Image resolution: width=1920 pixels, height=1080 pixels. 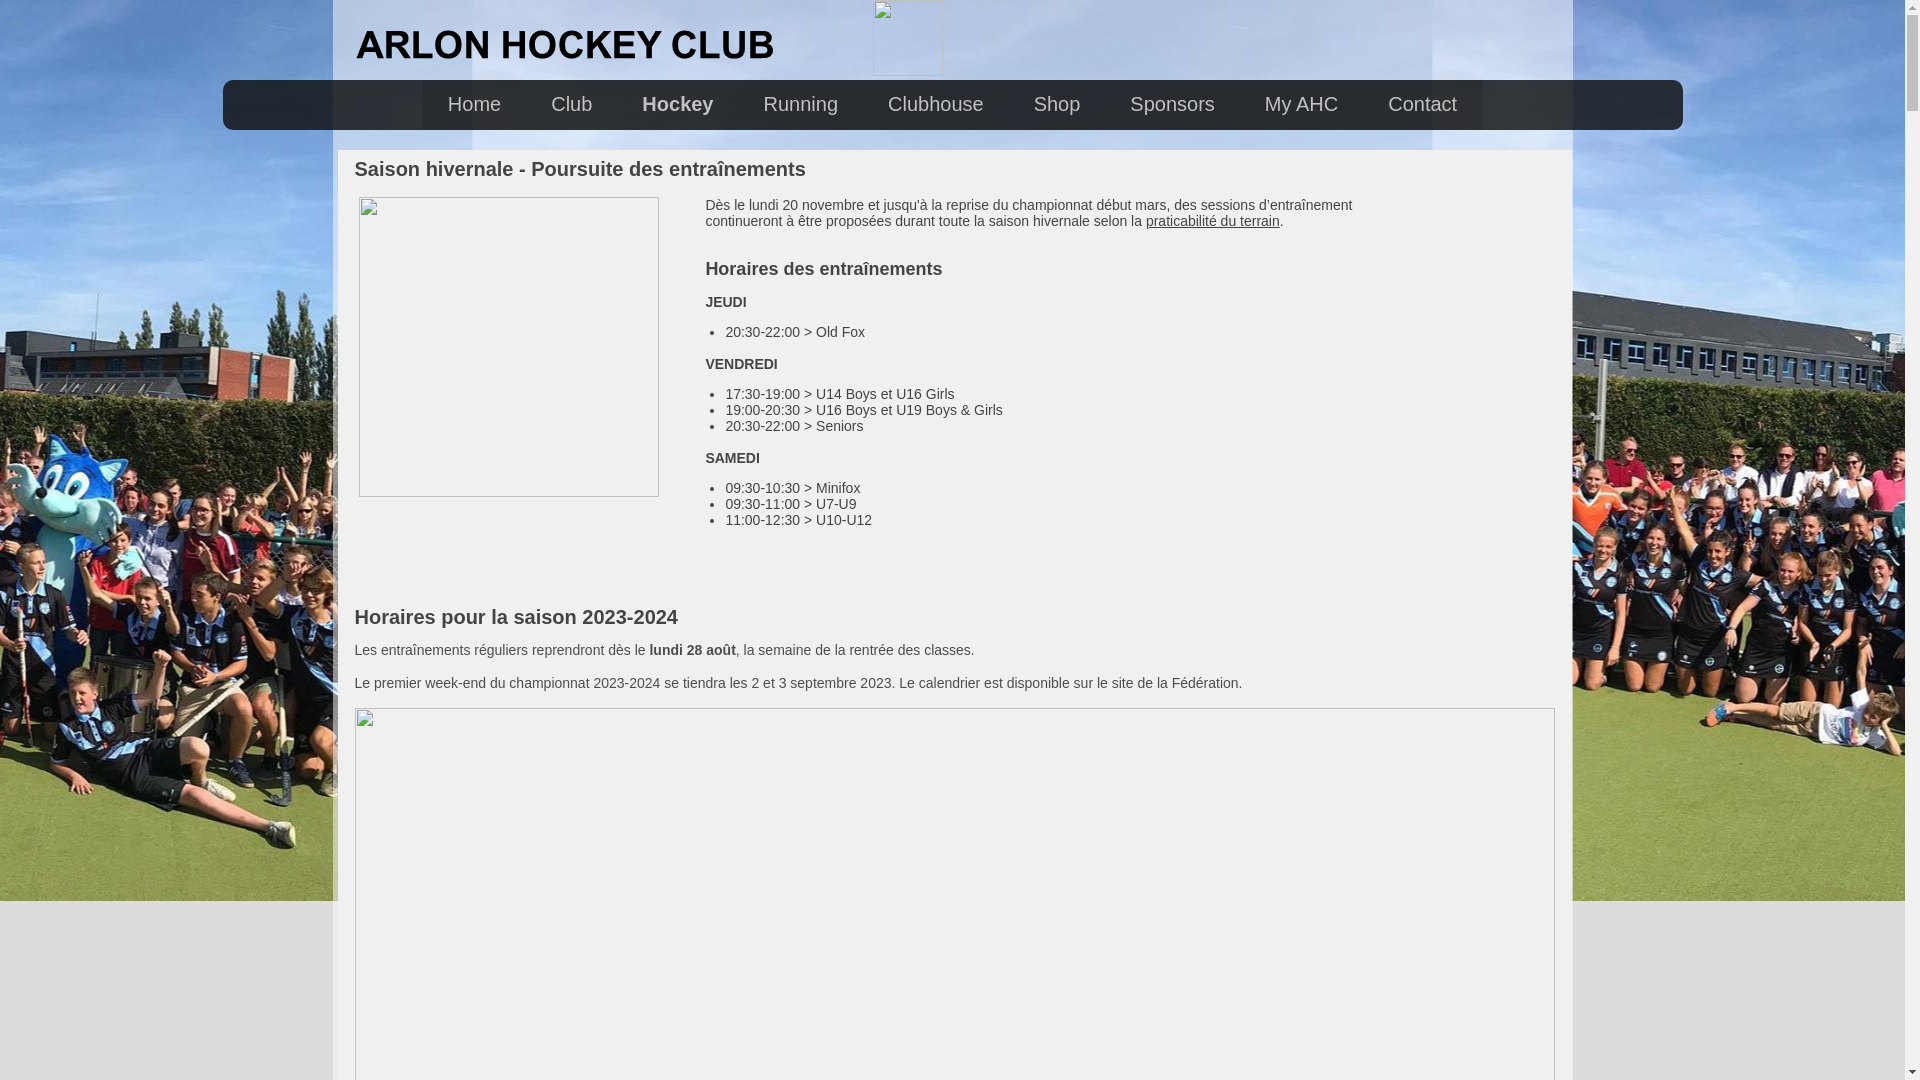 What do you see at coordinates (516, 617) in the screenshot?
I see `Horaires pour la saison 2023-2024` at bounding box center [516, 617].